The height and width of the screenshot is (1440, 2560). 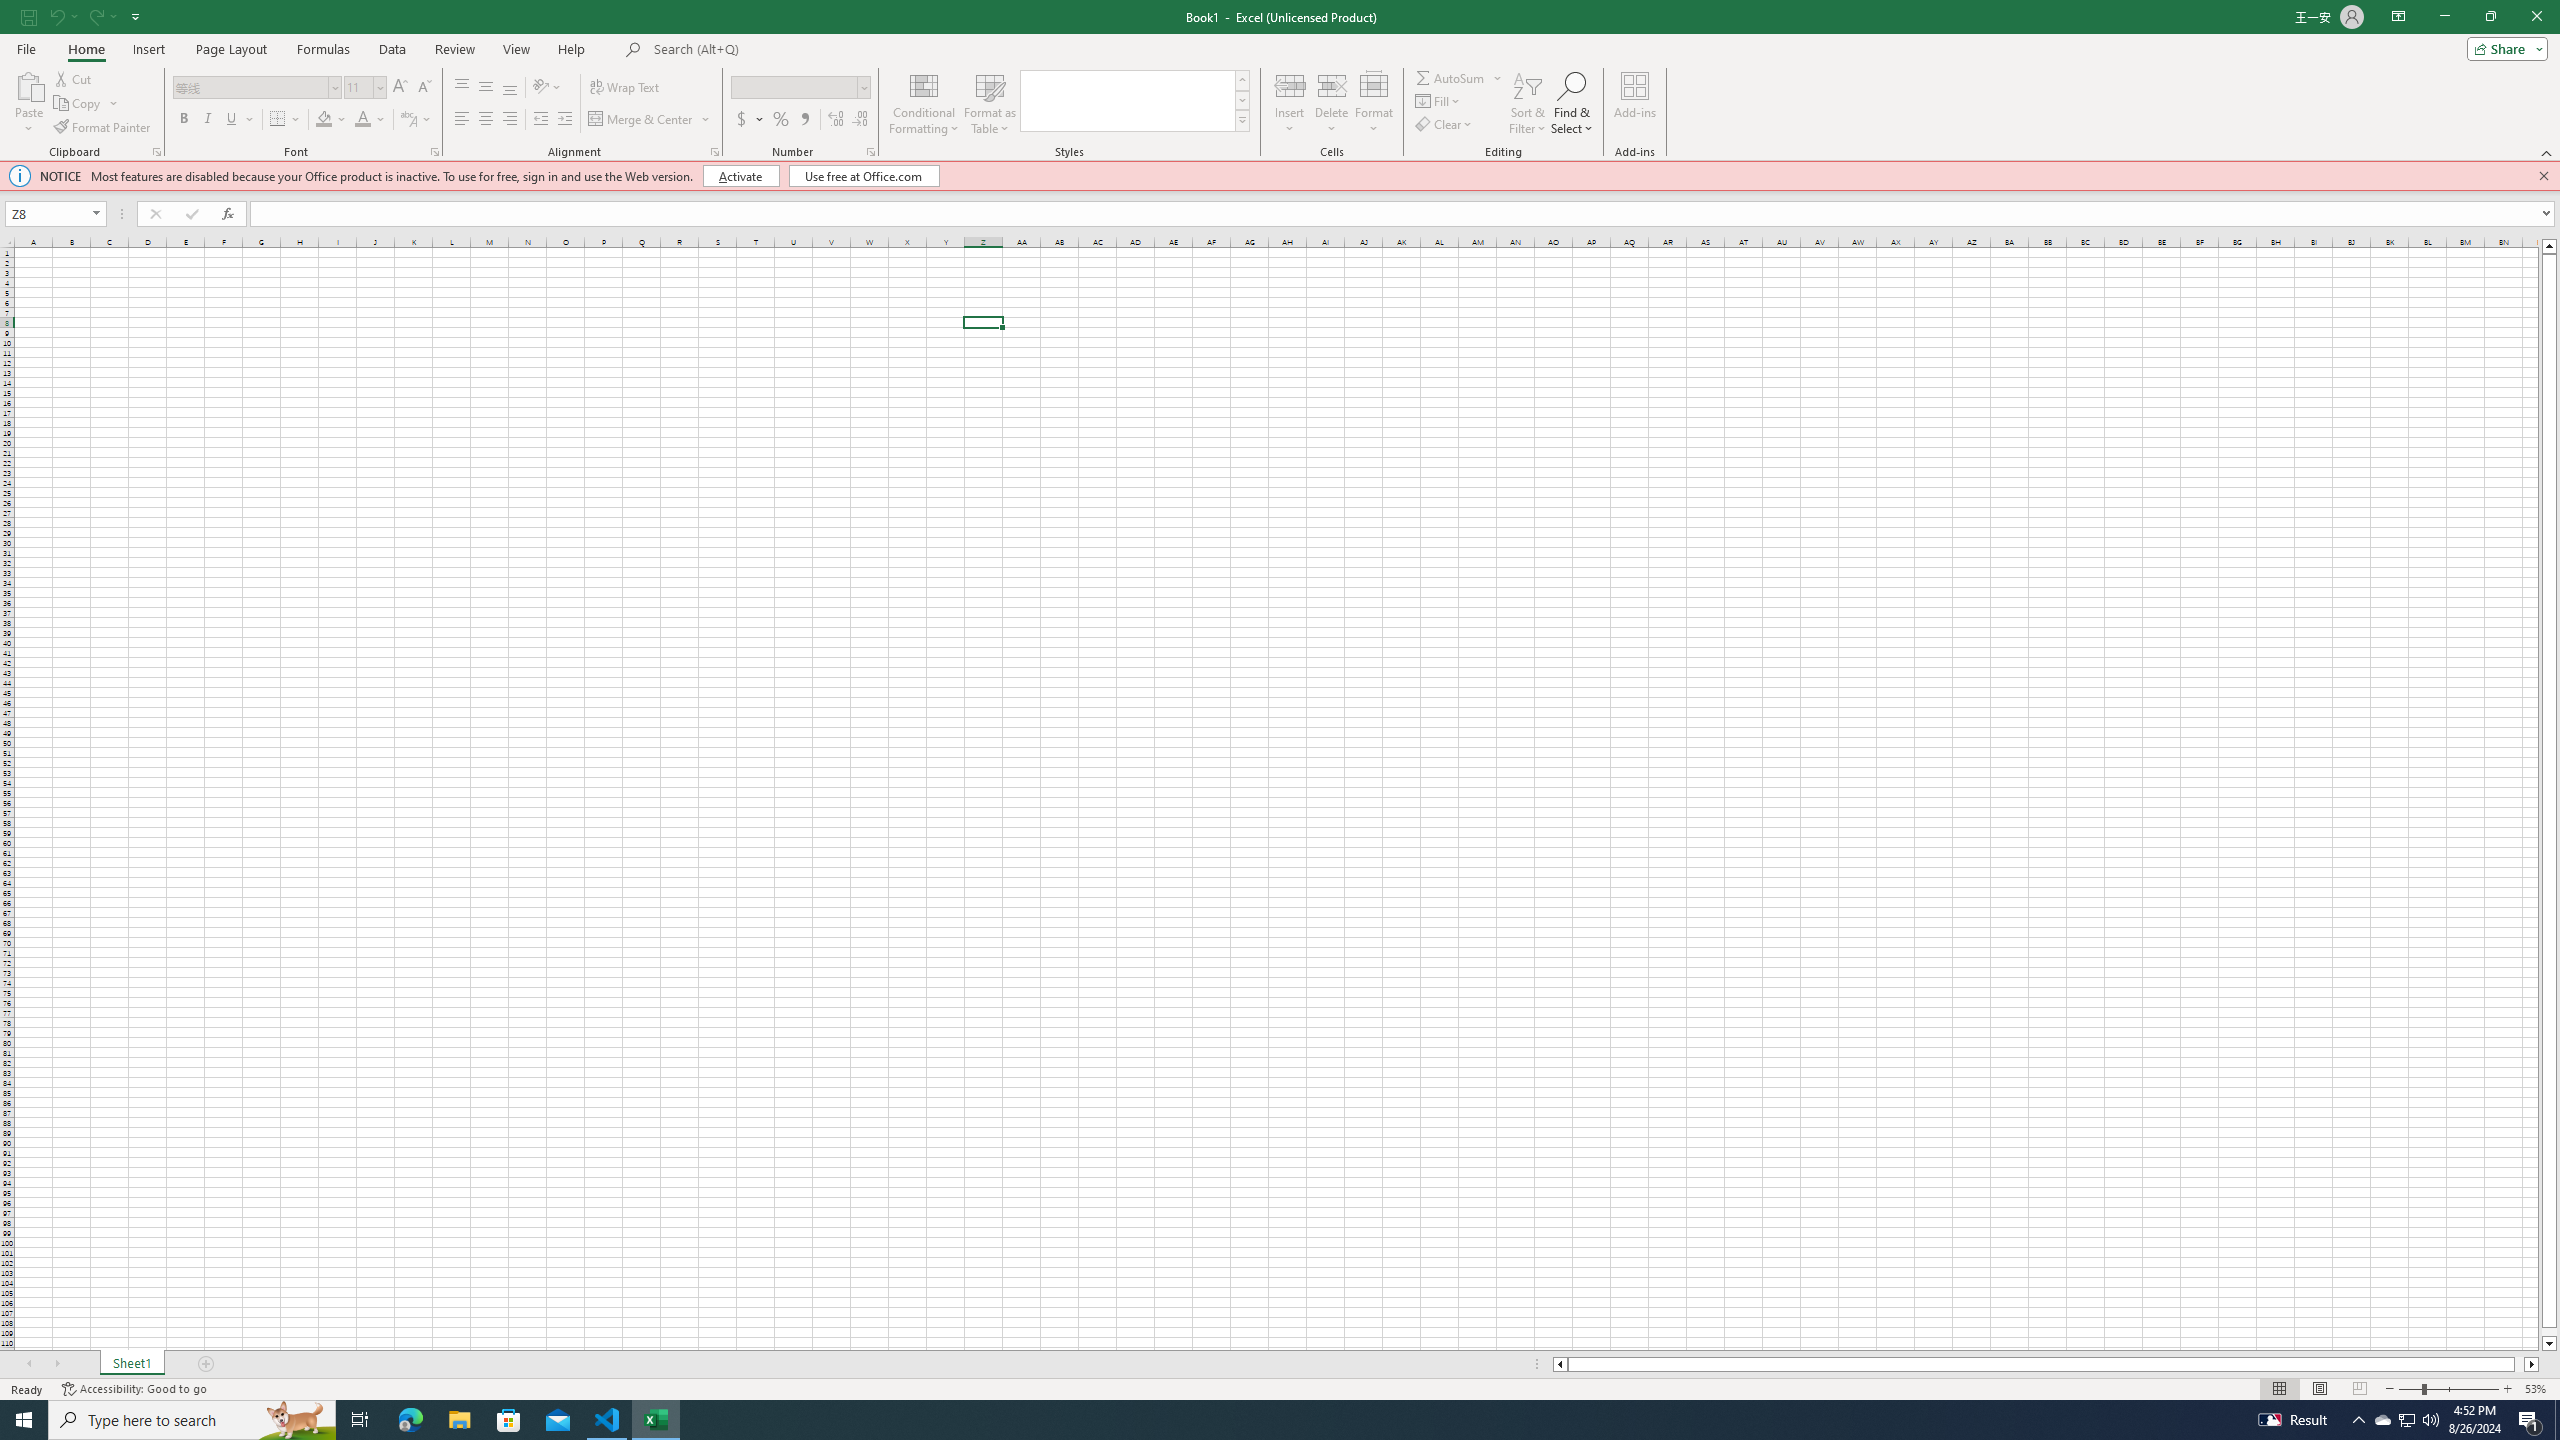 I want to click on Merge & Center, so click(x=642, y=120).